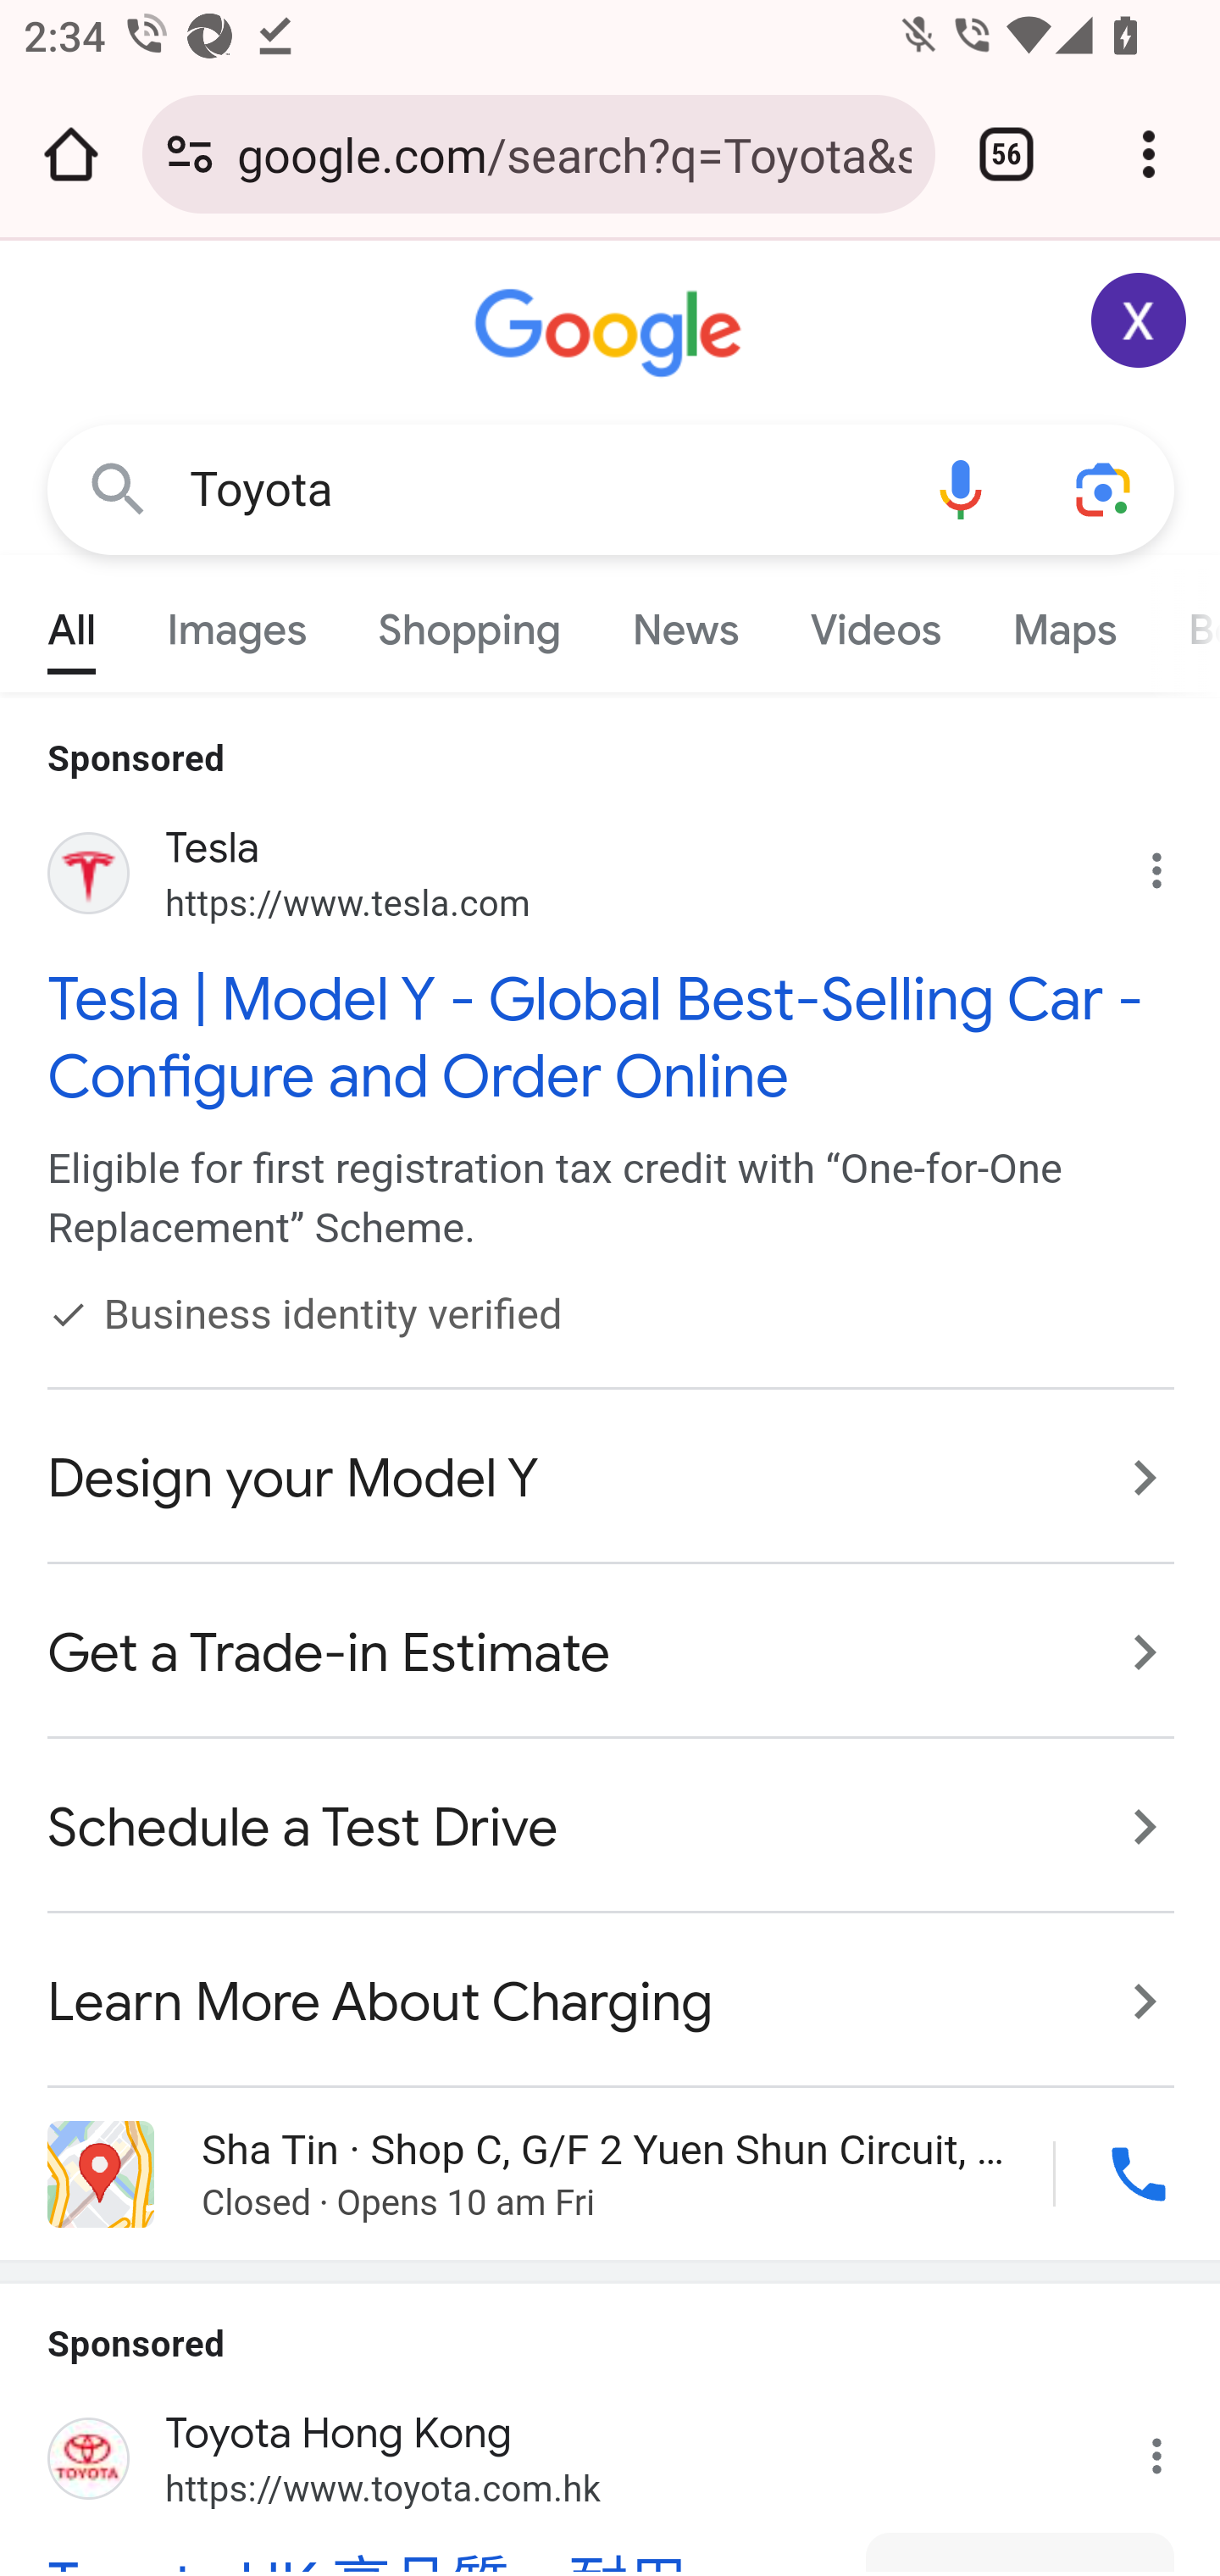 The width and height of the screenshot is (1220, 2576). Describe the element at coordinates (469, 622) in the screenshot. I see `Shopping` at that location.